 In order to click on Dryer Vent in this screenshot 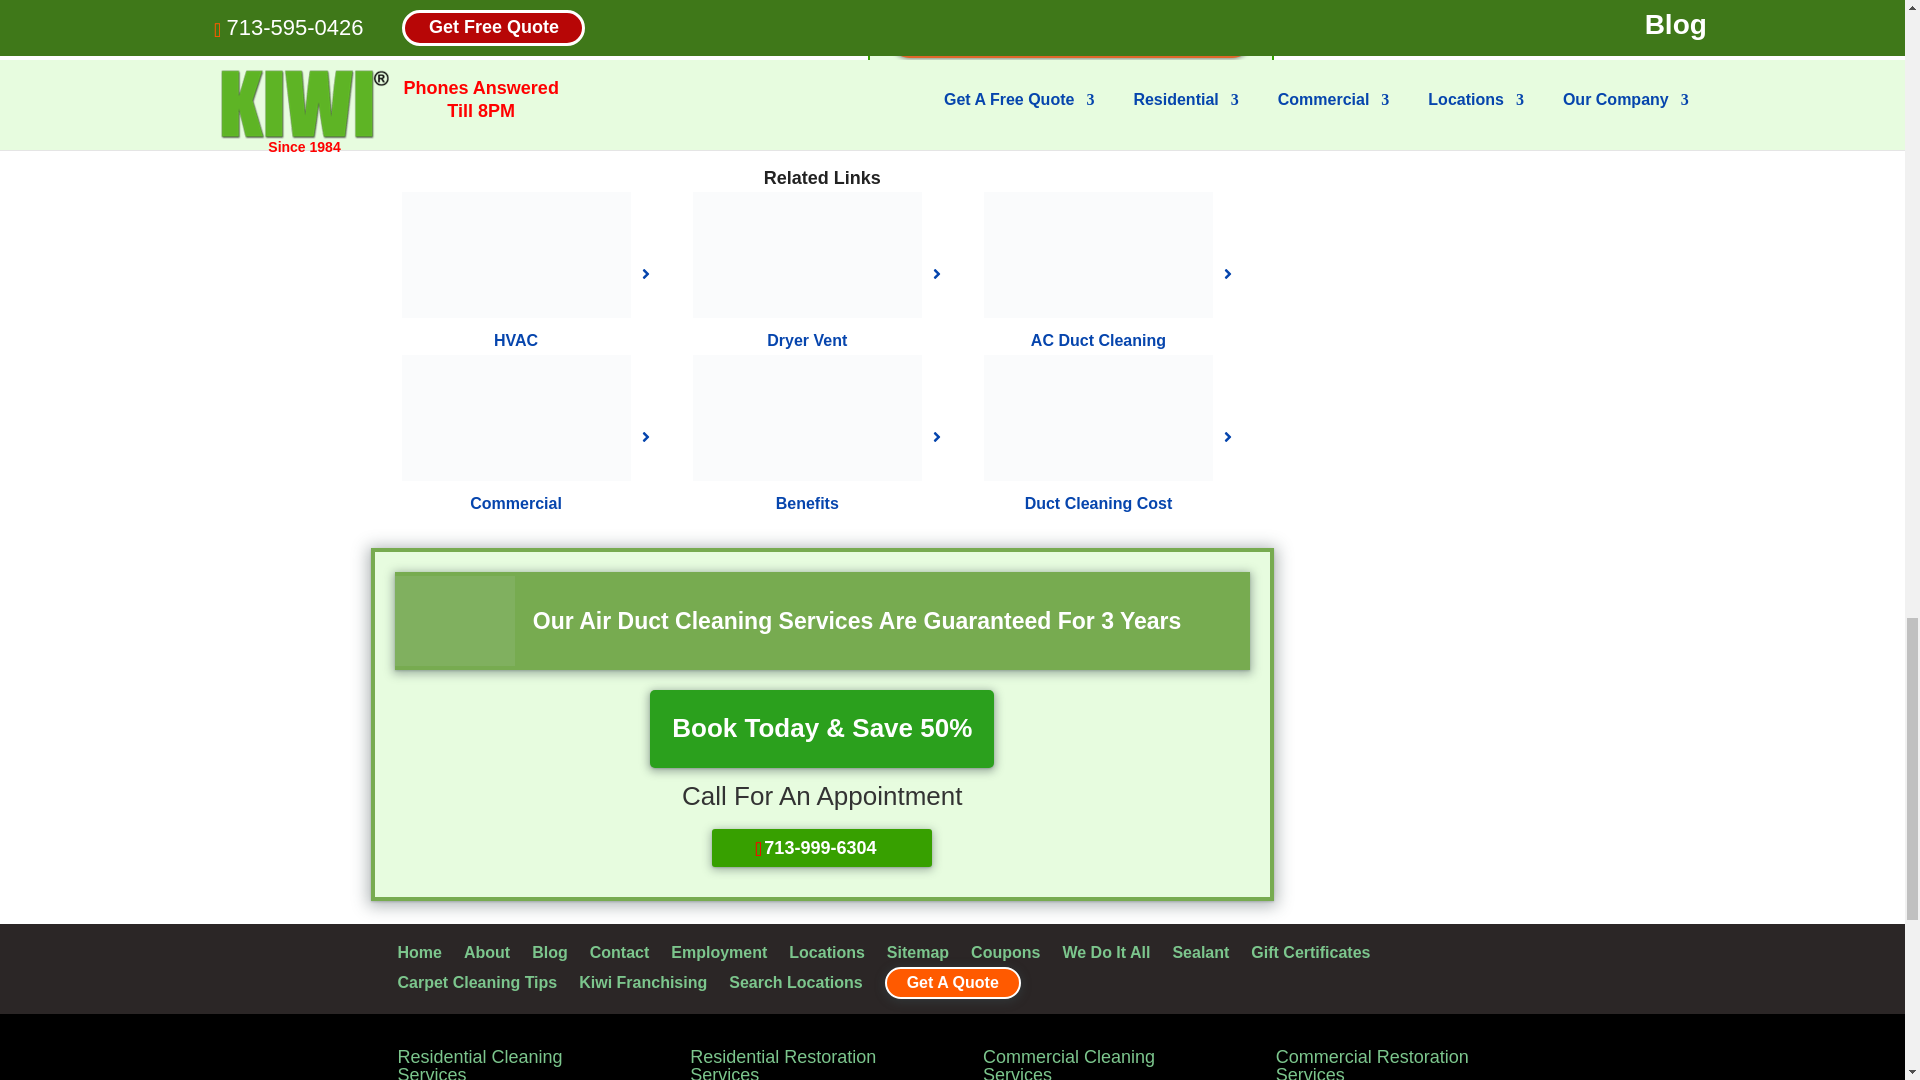, I will do `click(807, 254)`.